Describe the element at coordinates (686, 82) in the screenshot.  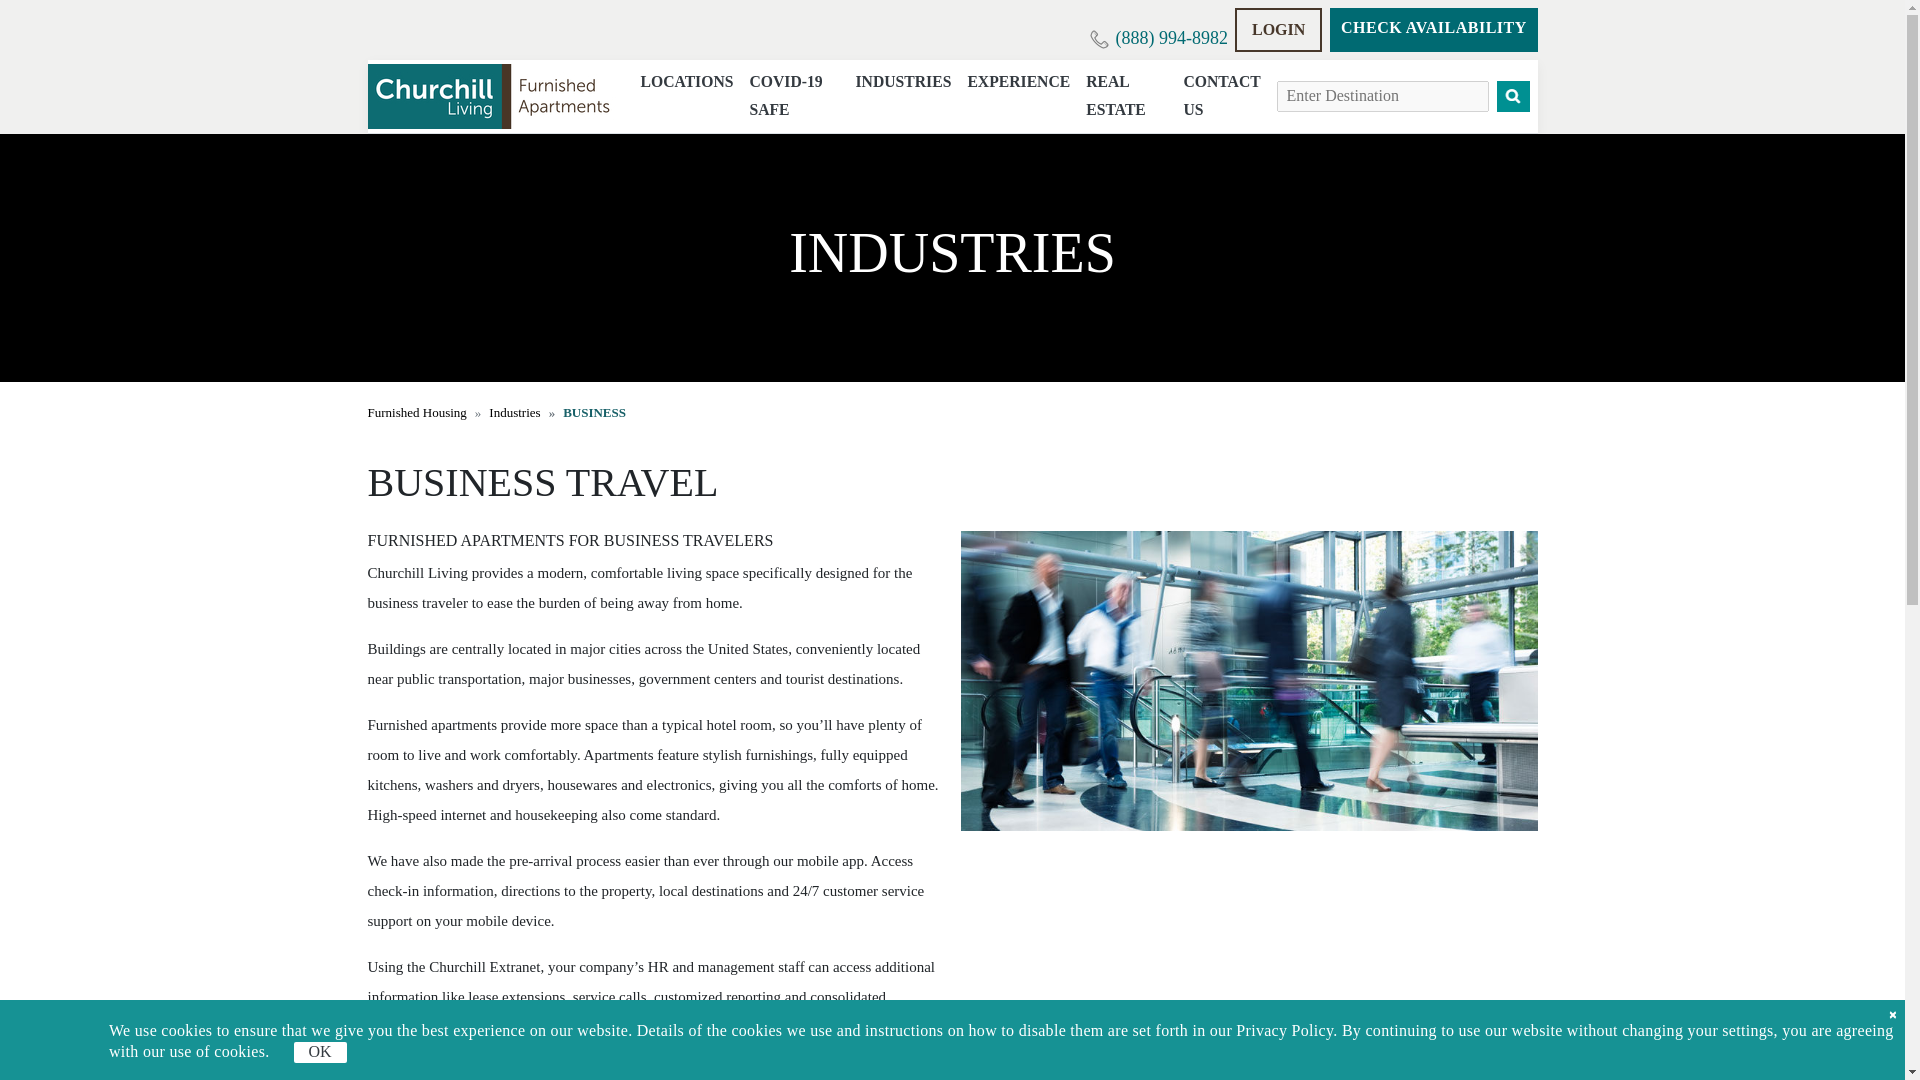
I see `LOCATIONS` at that location.